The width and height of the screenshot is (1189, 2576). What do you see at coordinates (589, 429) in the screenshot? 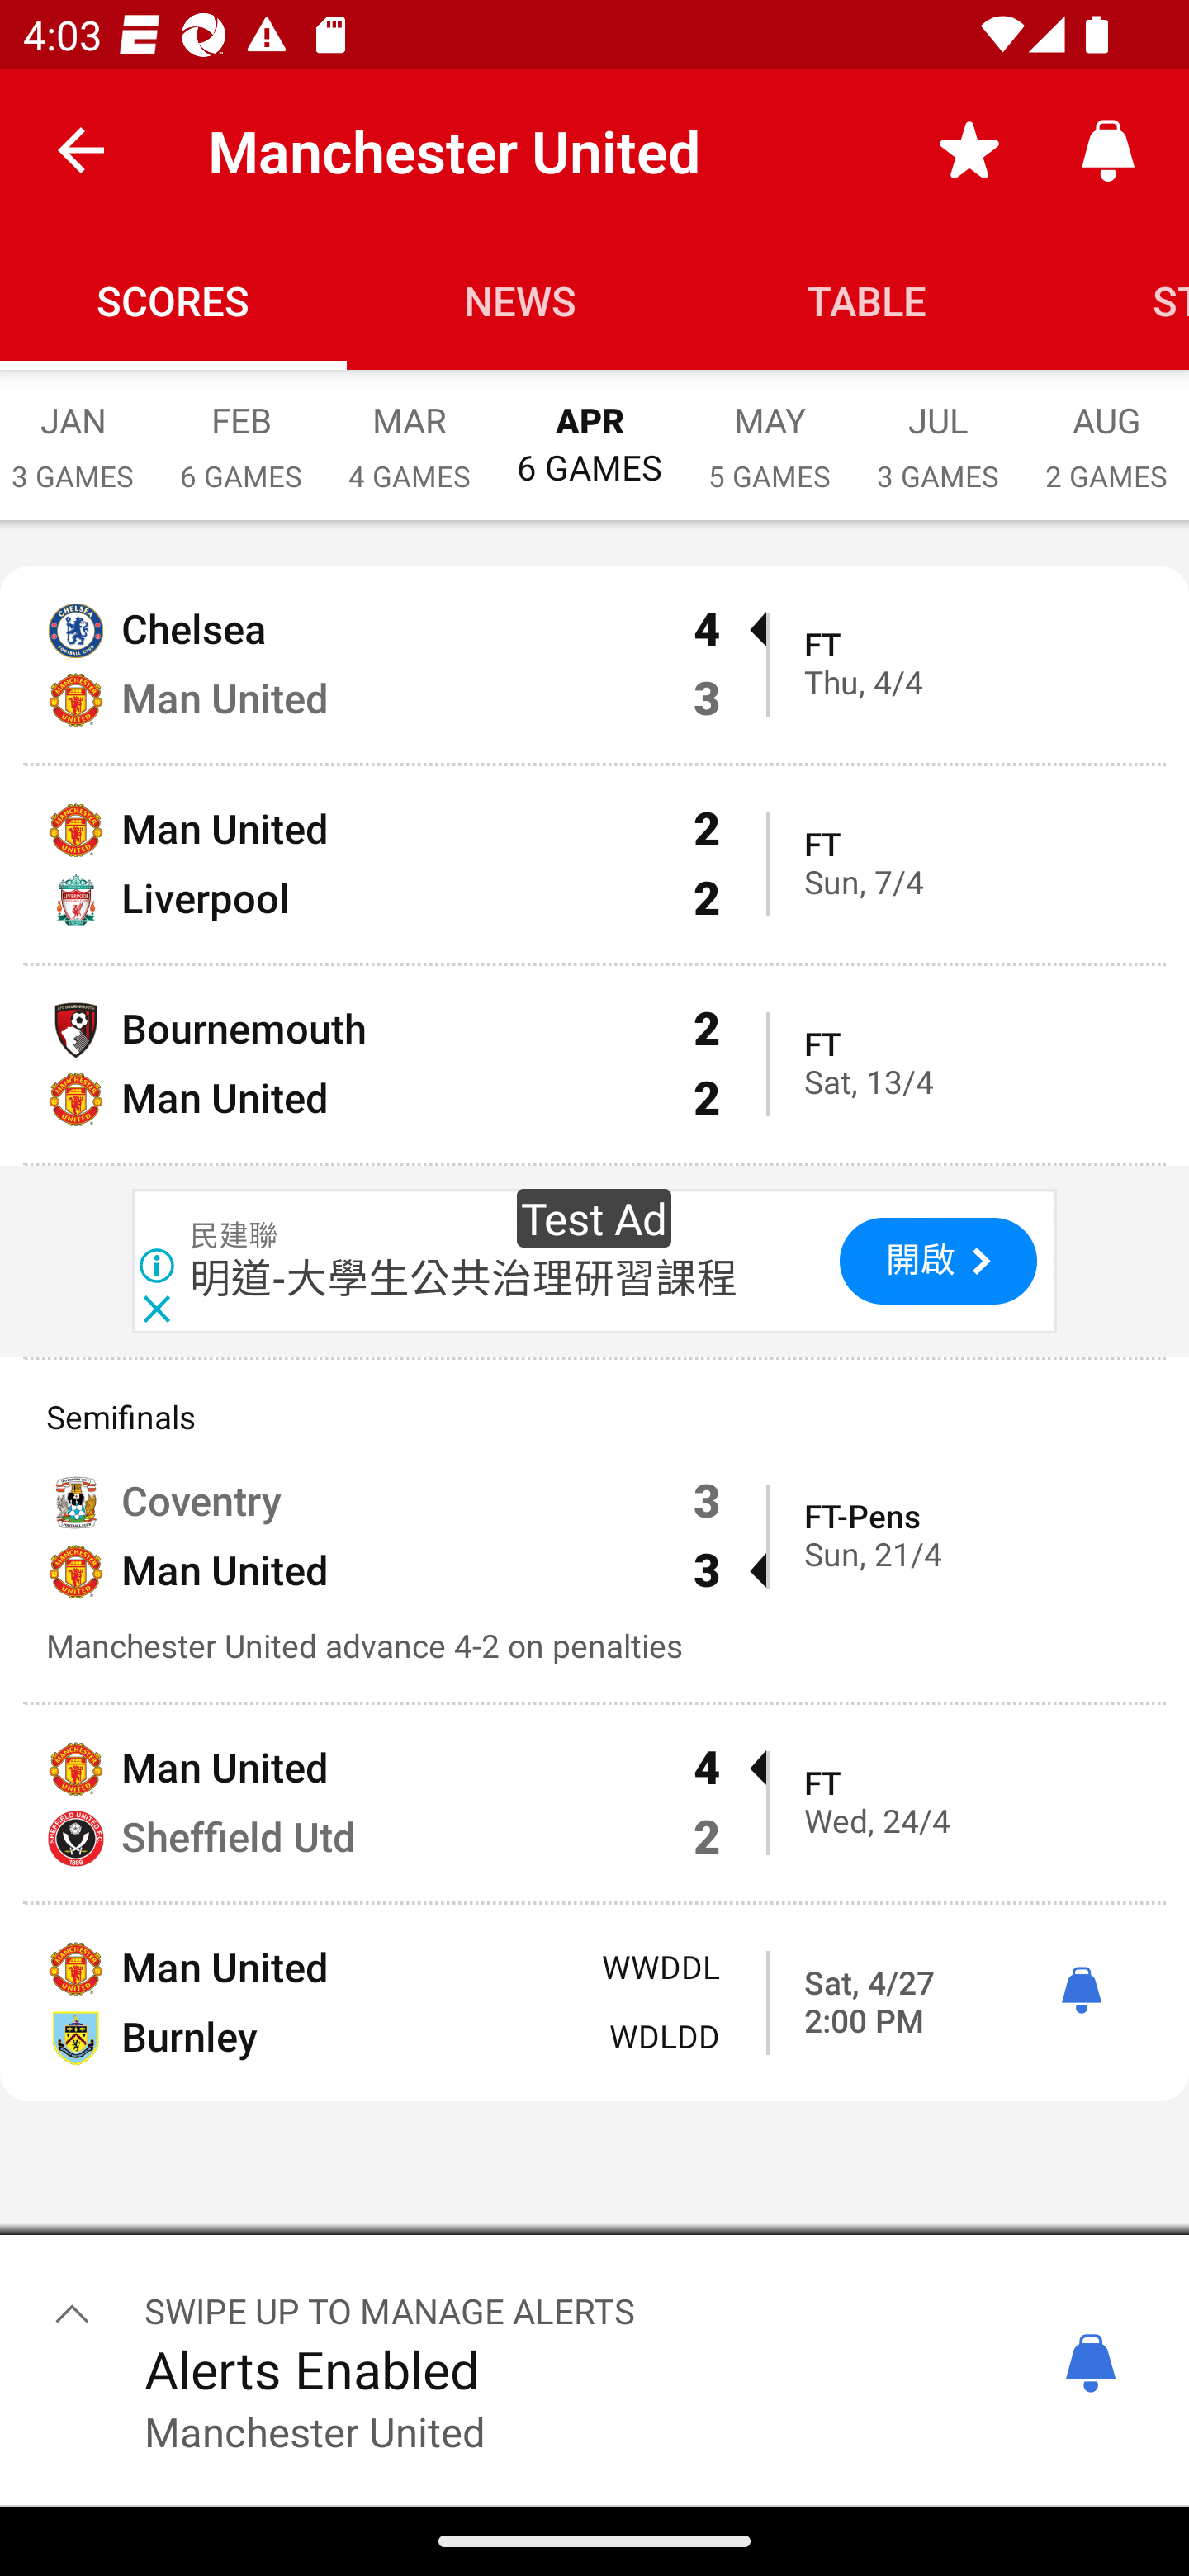
I see `APR 6 GAMES` at bounding box center [589, 429].